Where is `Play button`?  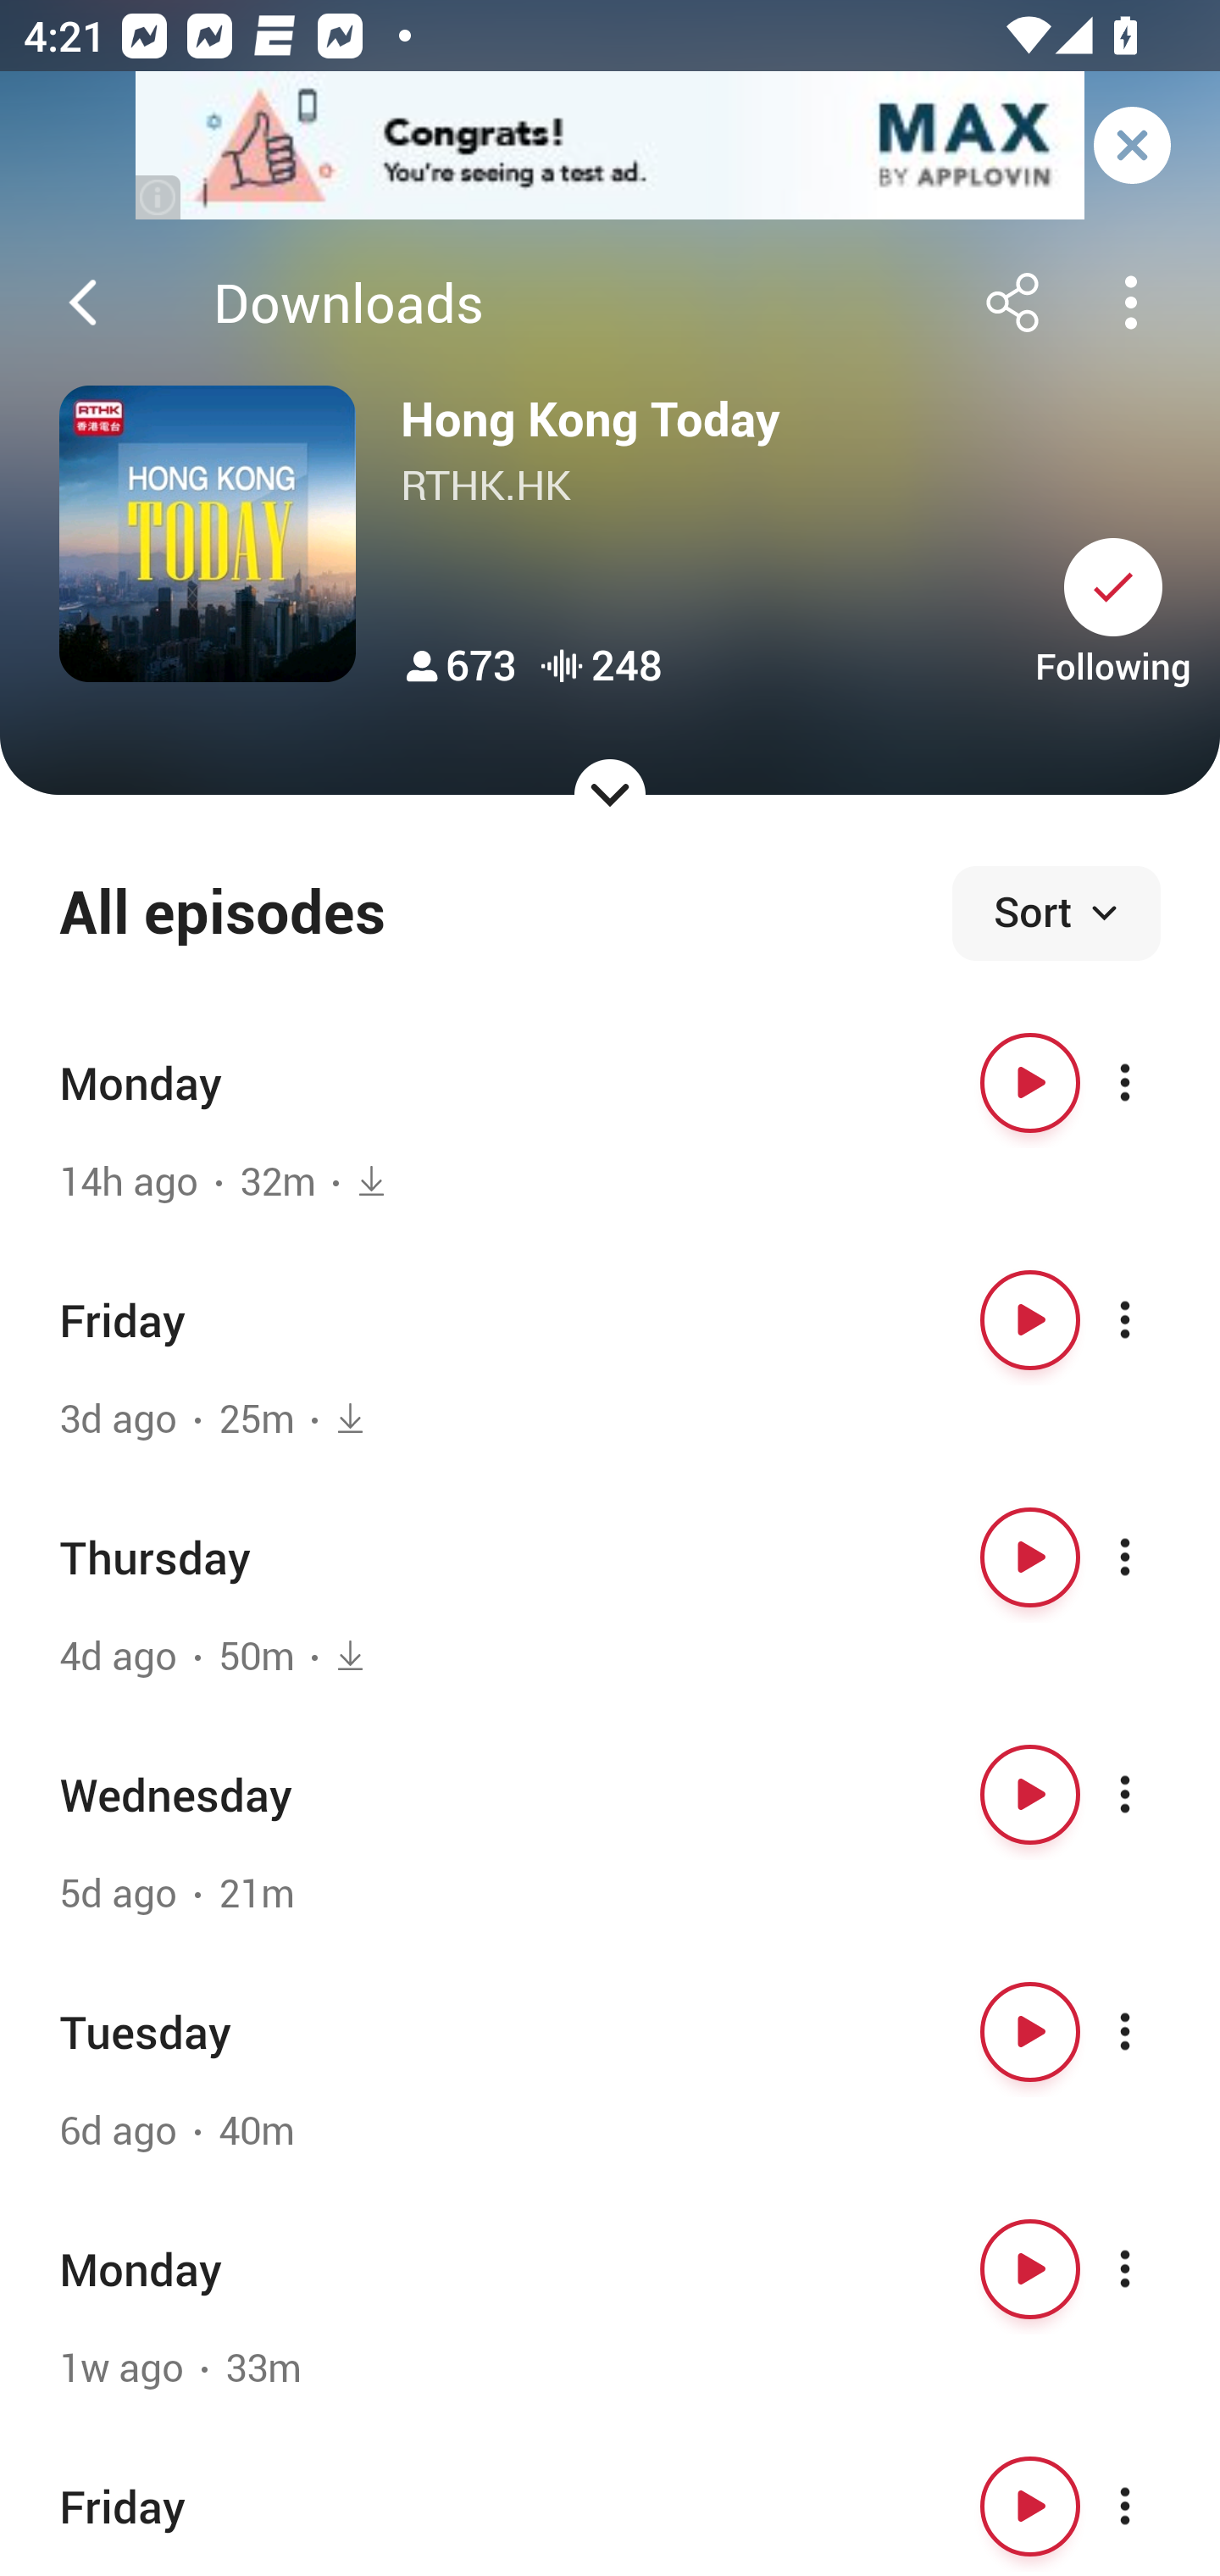 Play button is located at coordinates (1030, 1320).